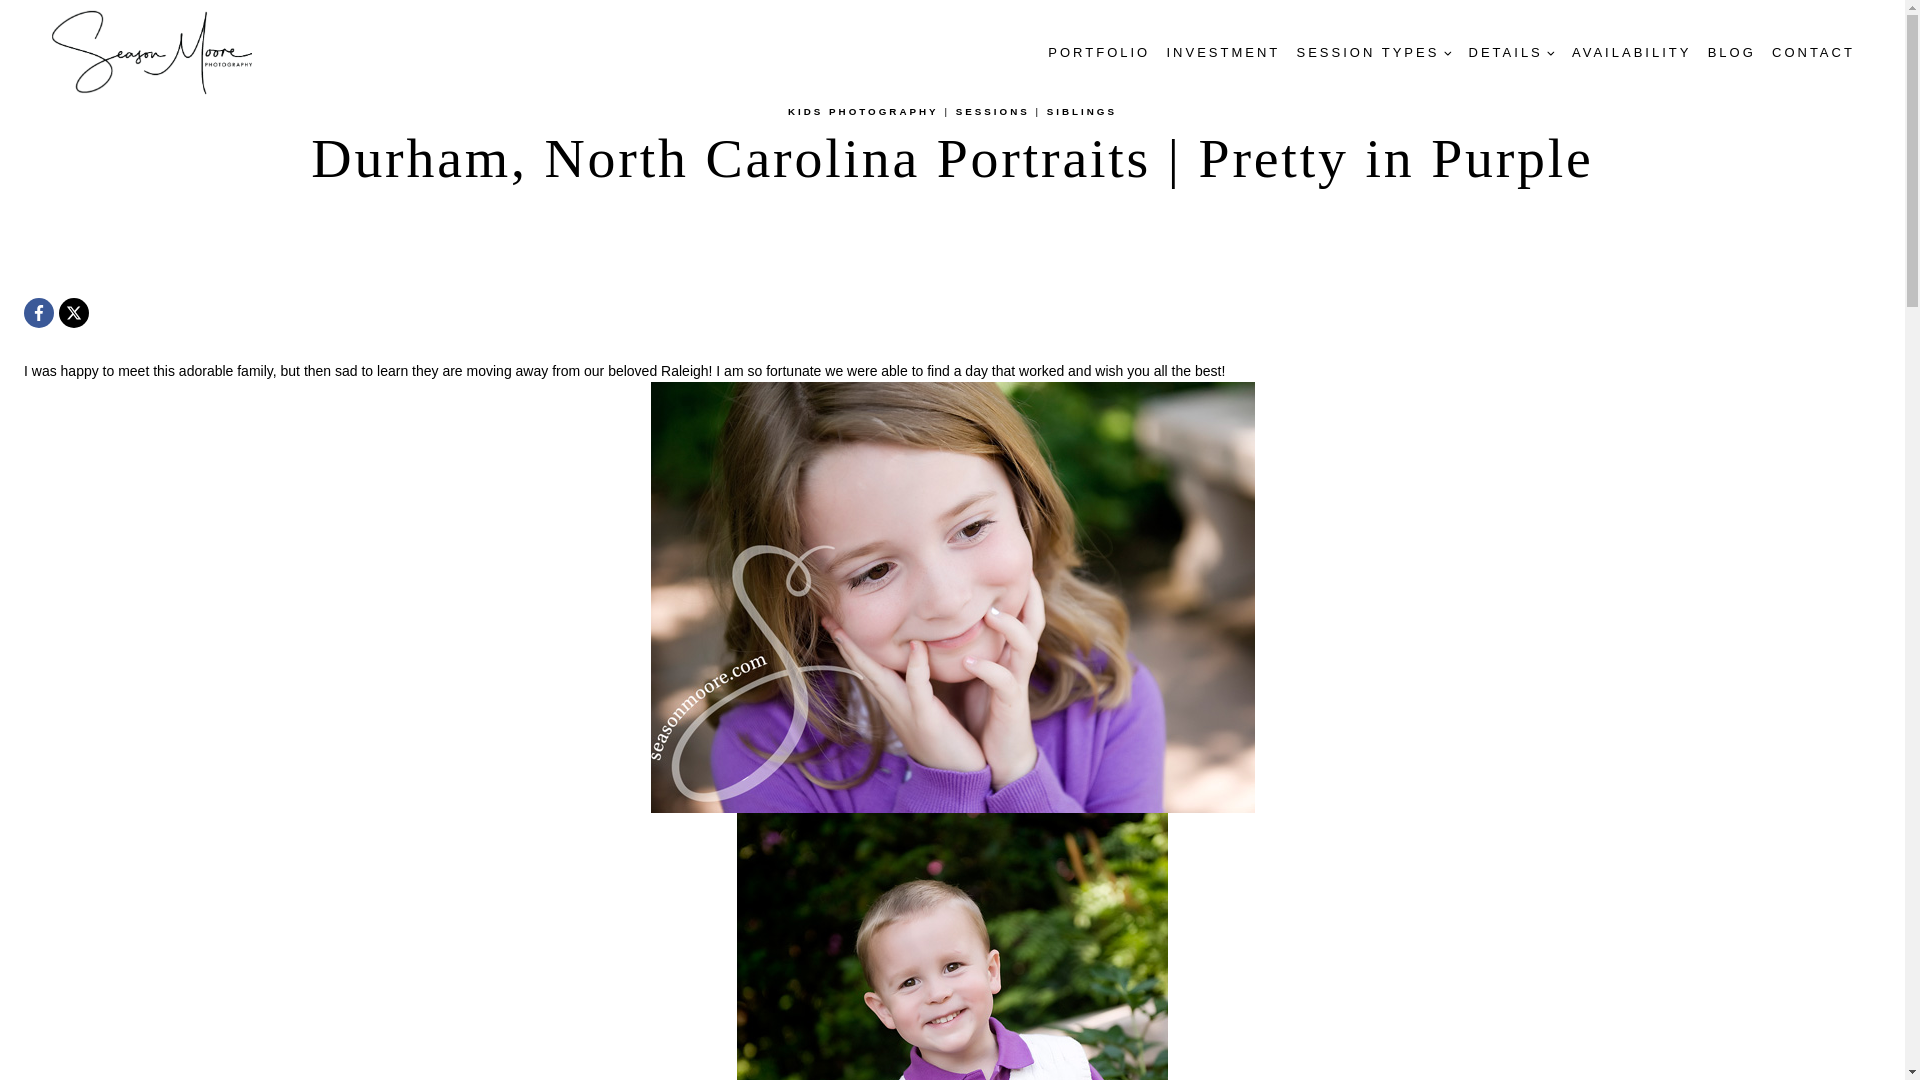 The width and height of the screenshot is (1920, 1080). Describe the element at coordinates (1732, 52) in the screenshot. I see `BLOG` at that location.